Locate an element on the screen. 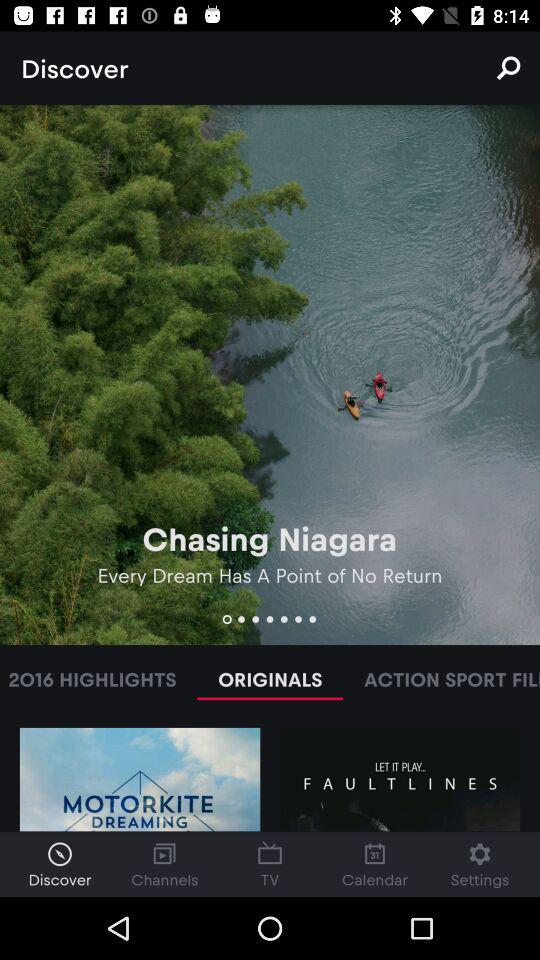 Image resolution: width=540 pixels, height=960 pixels. select the button which is left to the button settings is located at coordinates (375, 864).